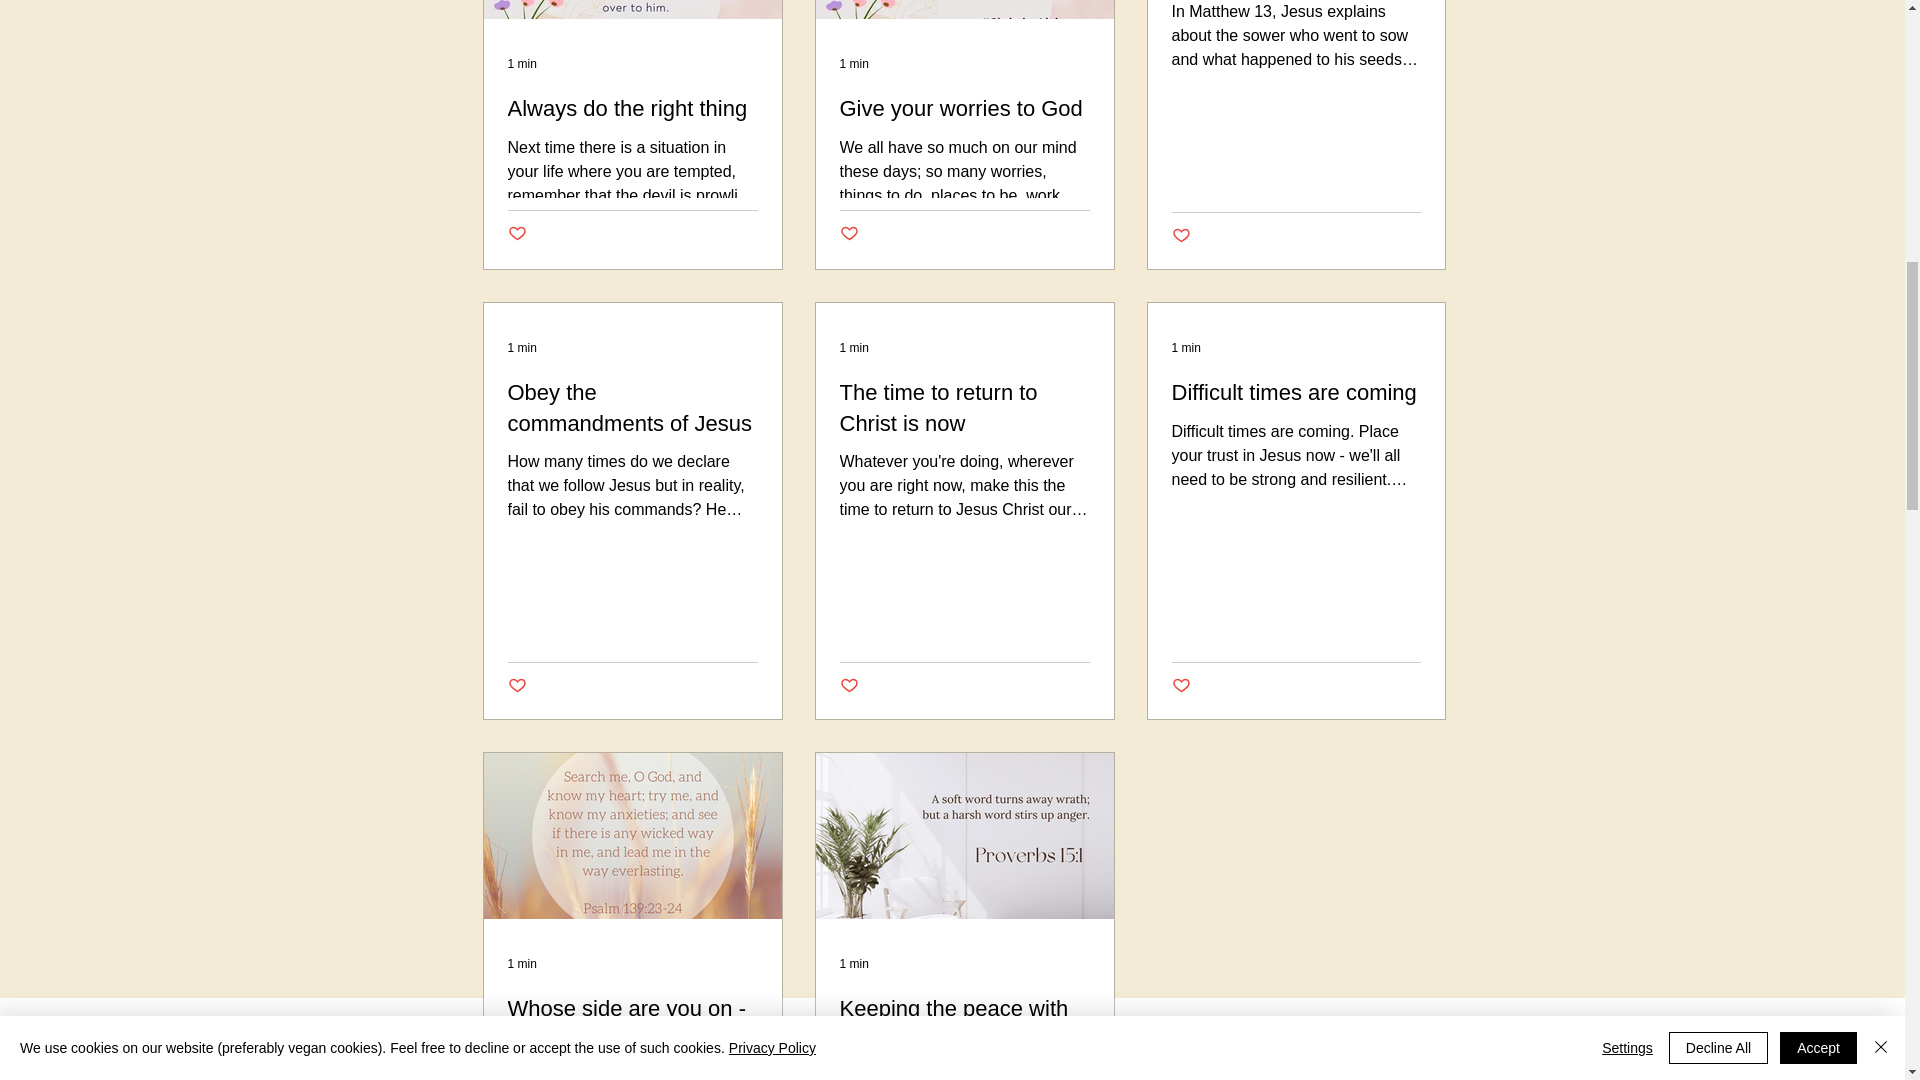  What do you see at coordinates (517, 234) in the screenshot?
I see `Post not marked as liked` at bounding box center [517, 234].